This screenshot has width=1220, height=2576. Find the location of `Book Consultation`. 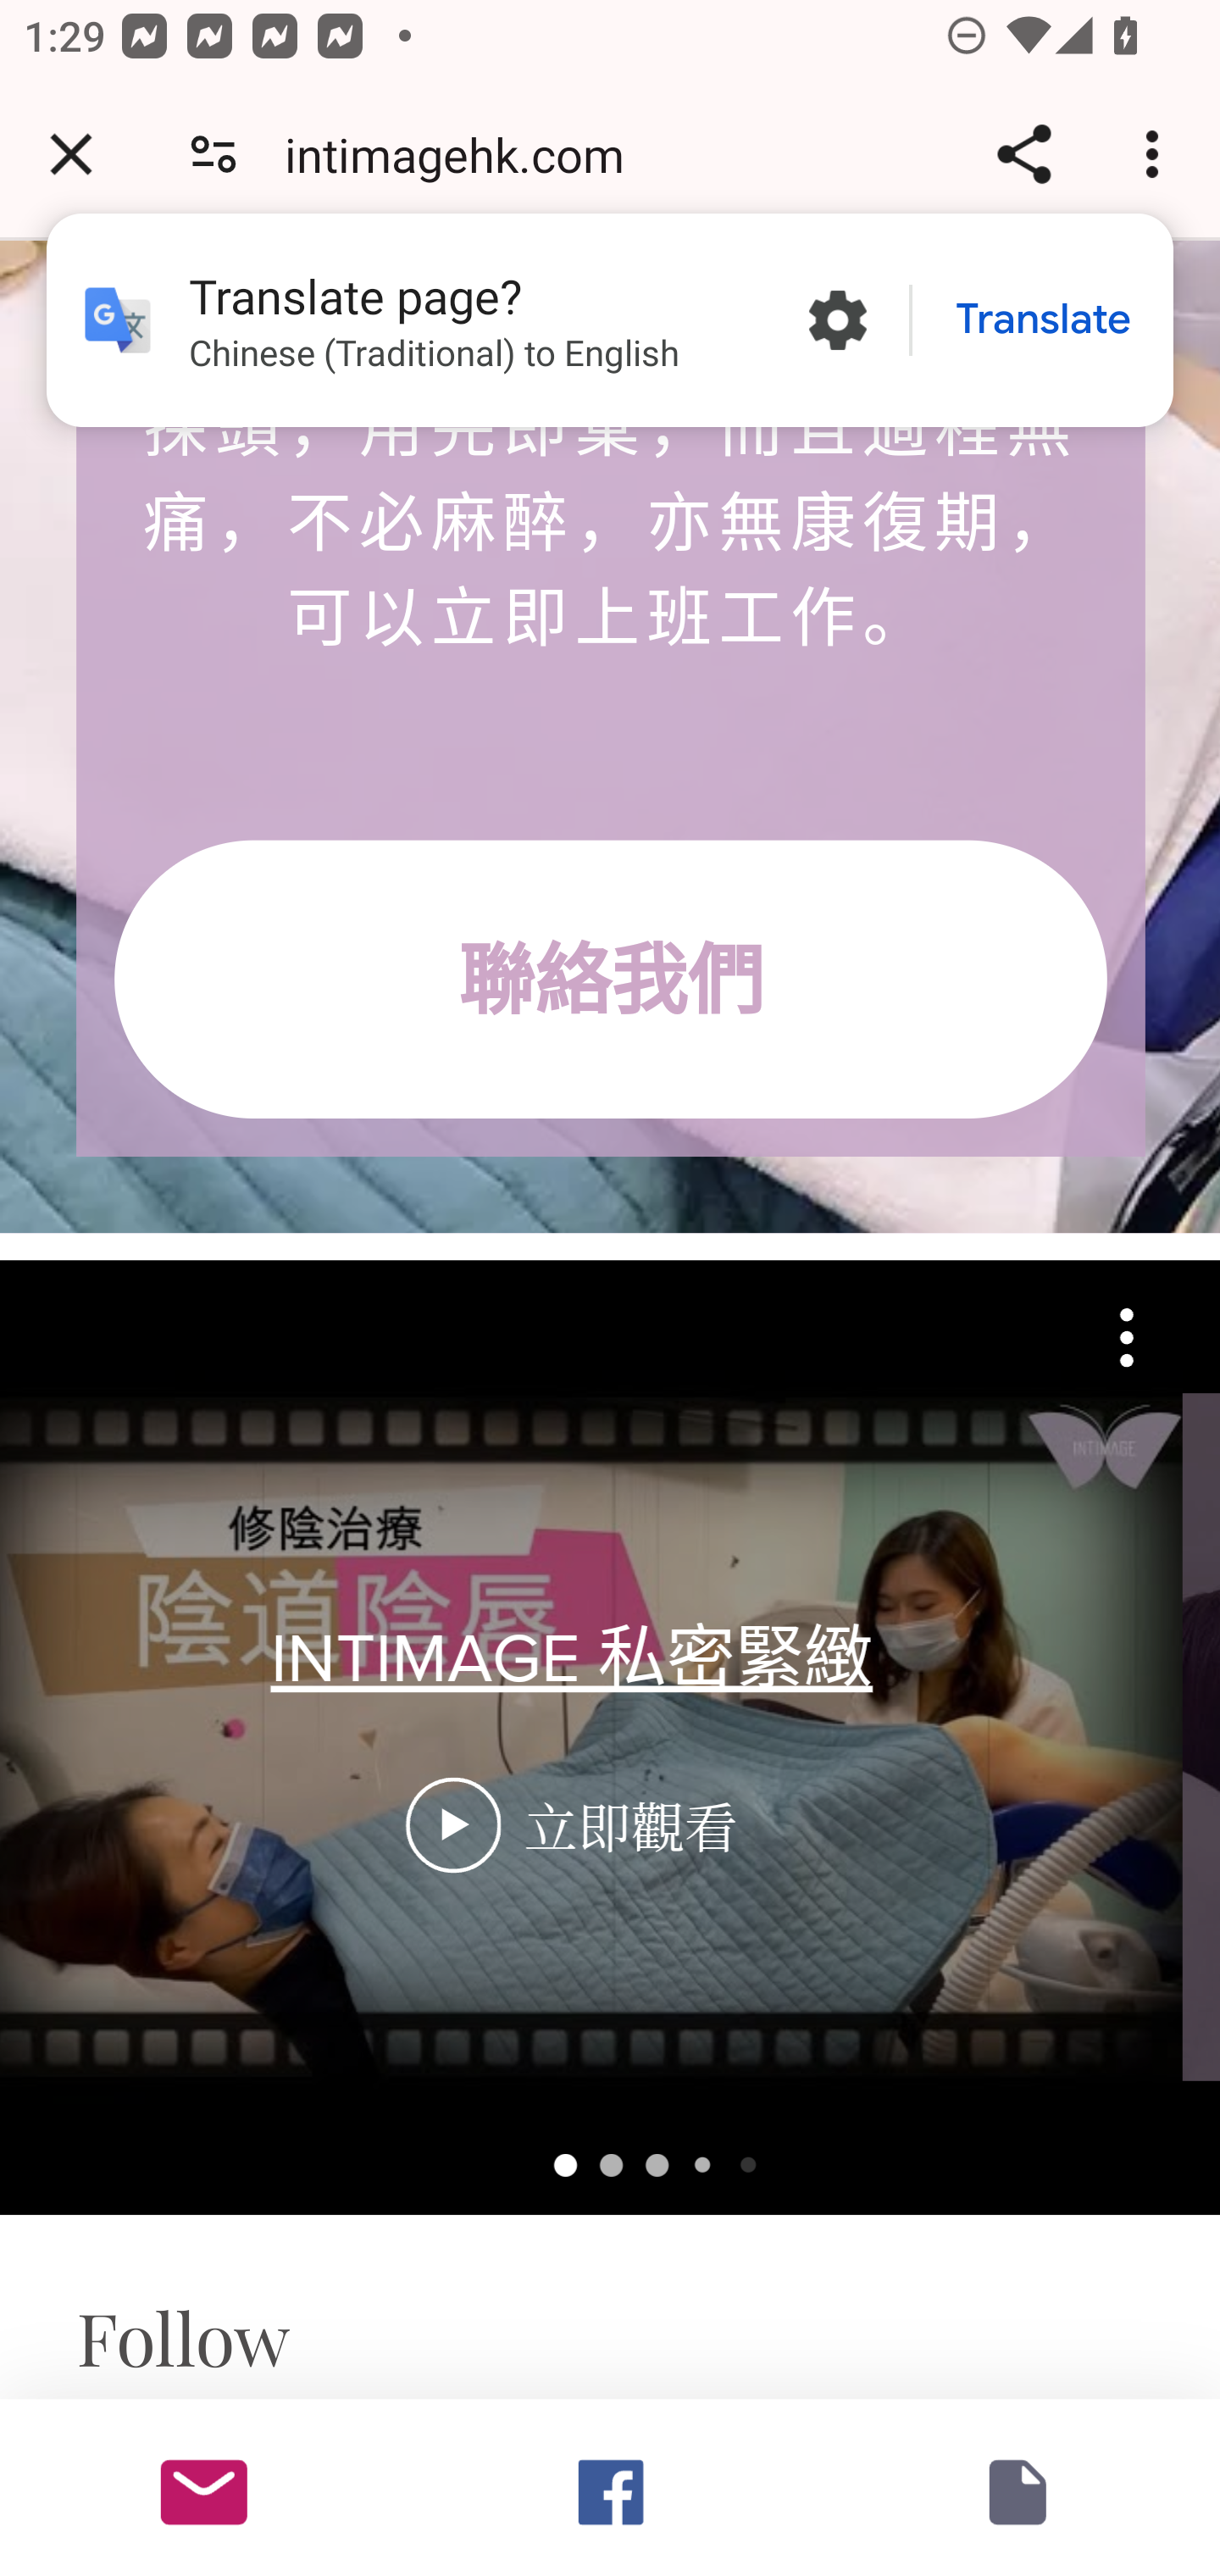

Book Consultation is located at coordinates (1017, 2487).